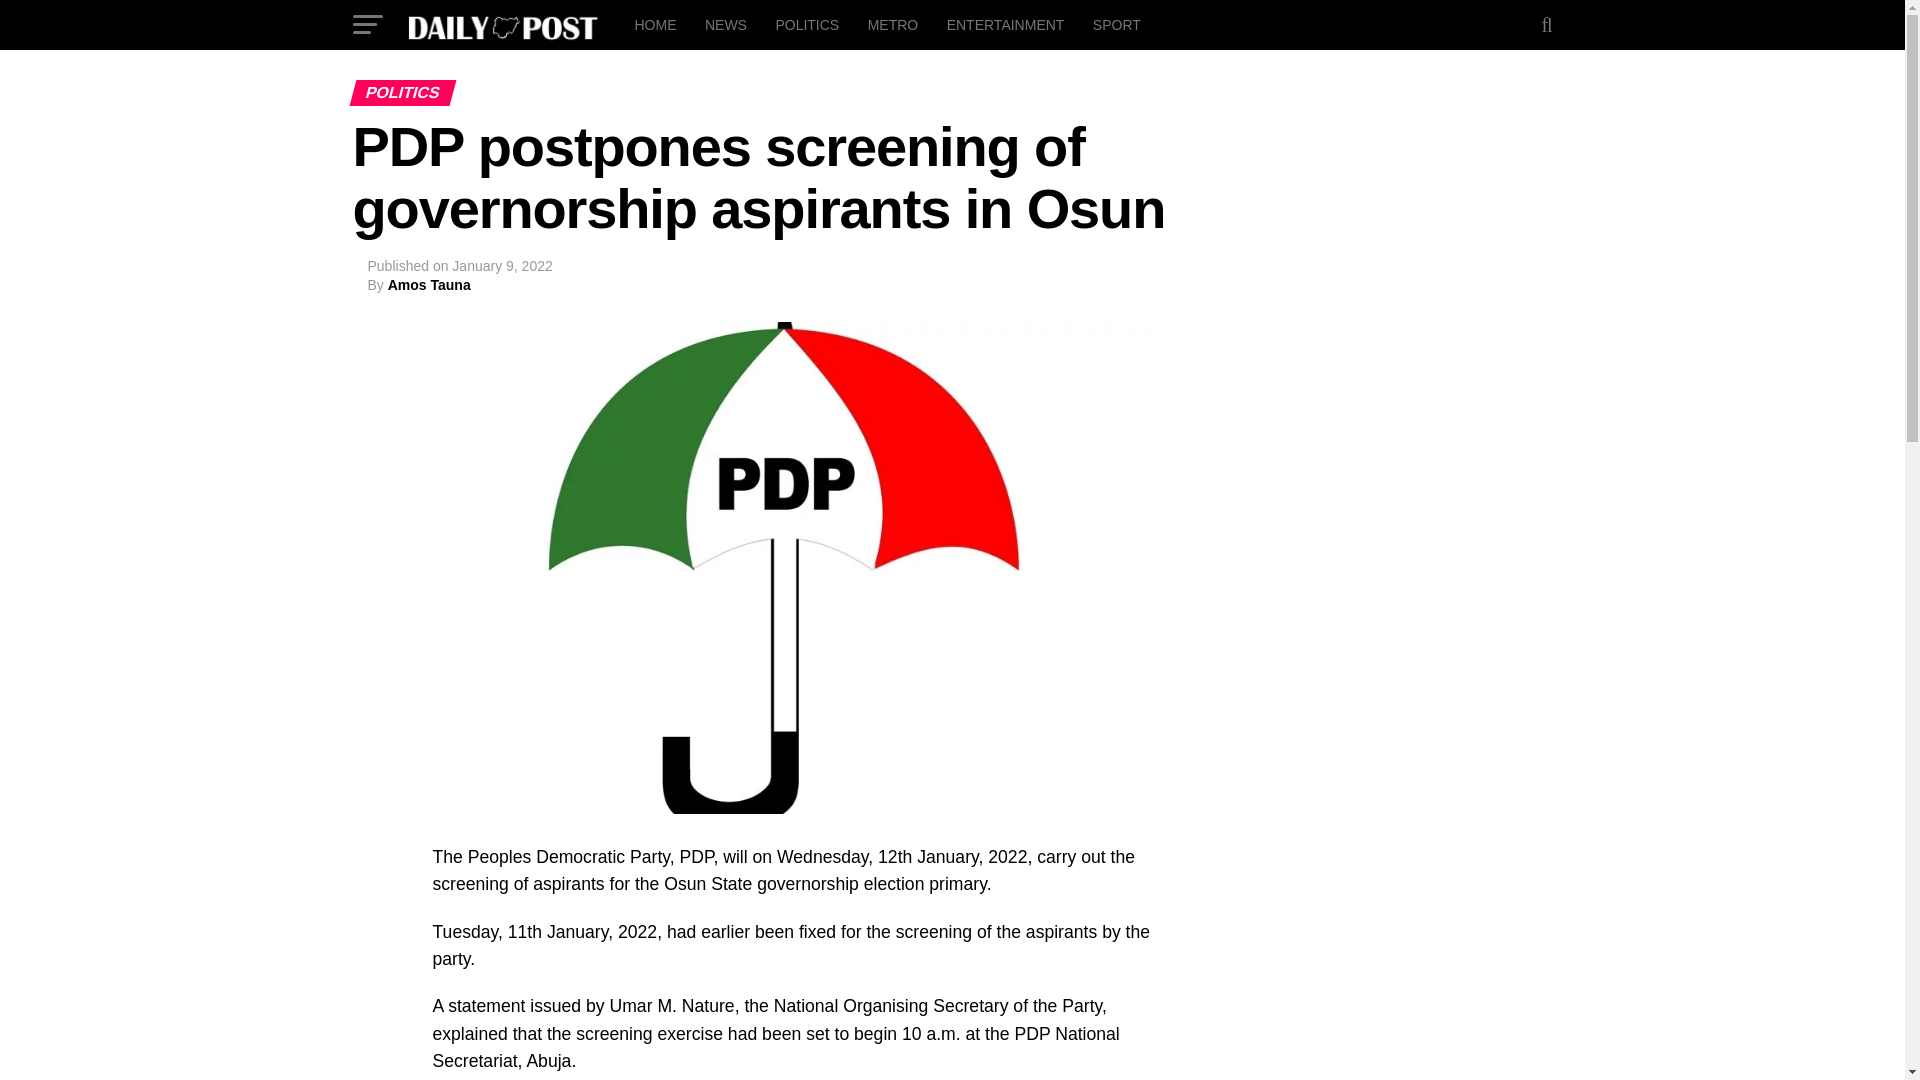 The height and width of the screenshot is (1080, 1920). What do you see at coordinates (428, 284) in the screenshot?
I see `Posts by Amos Tauna` at bounding box center [428, 284].